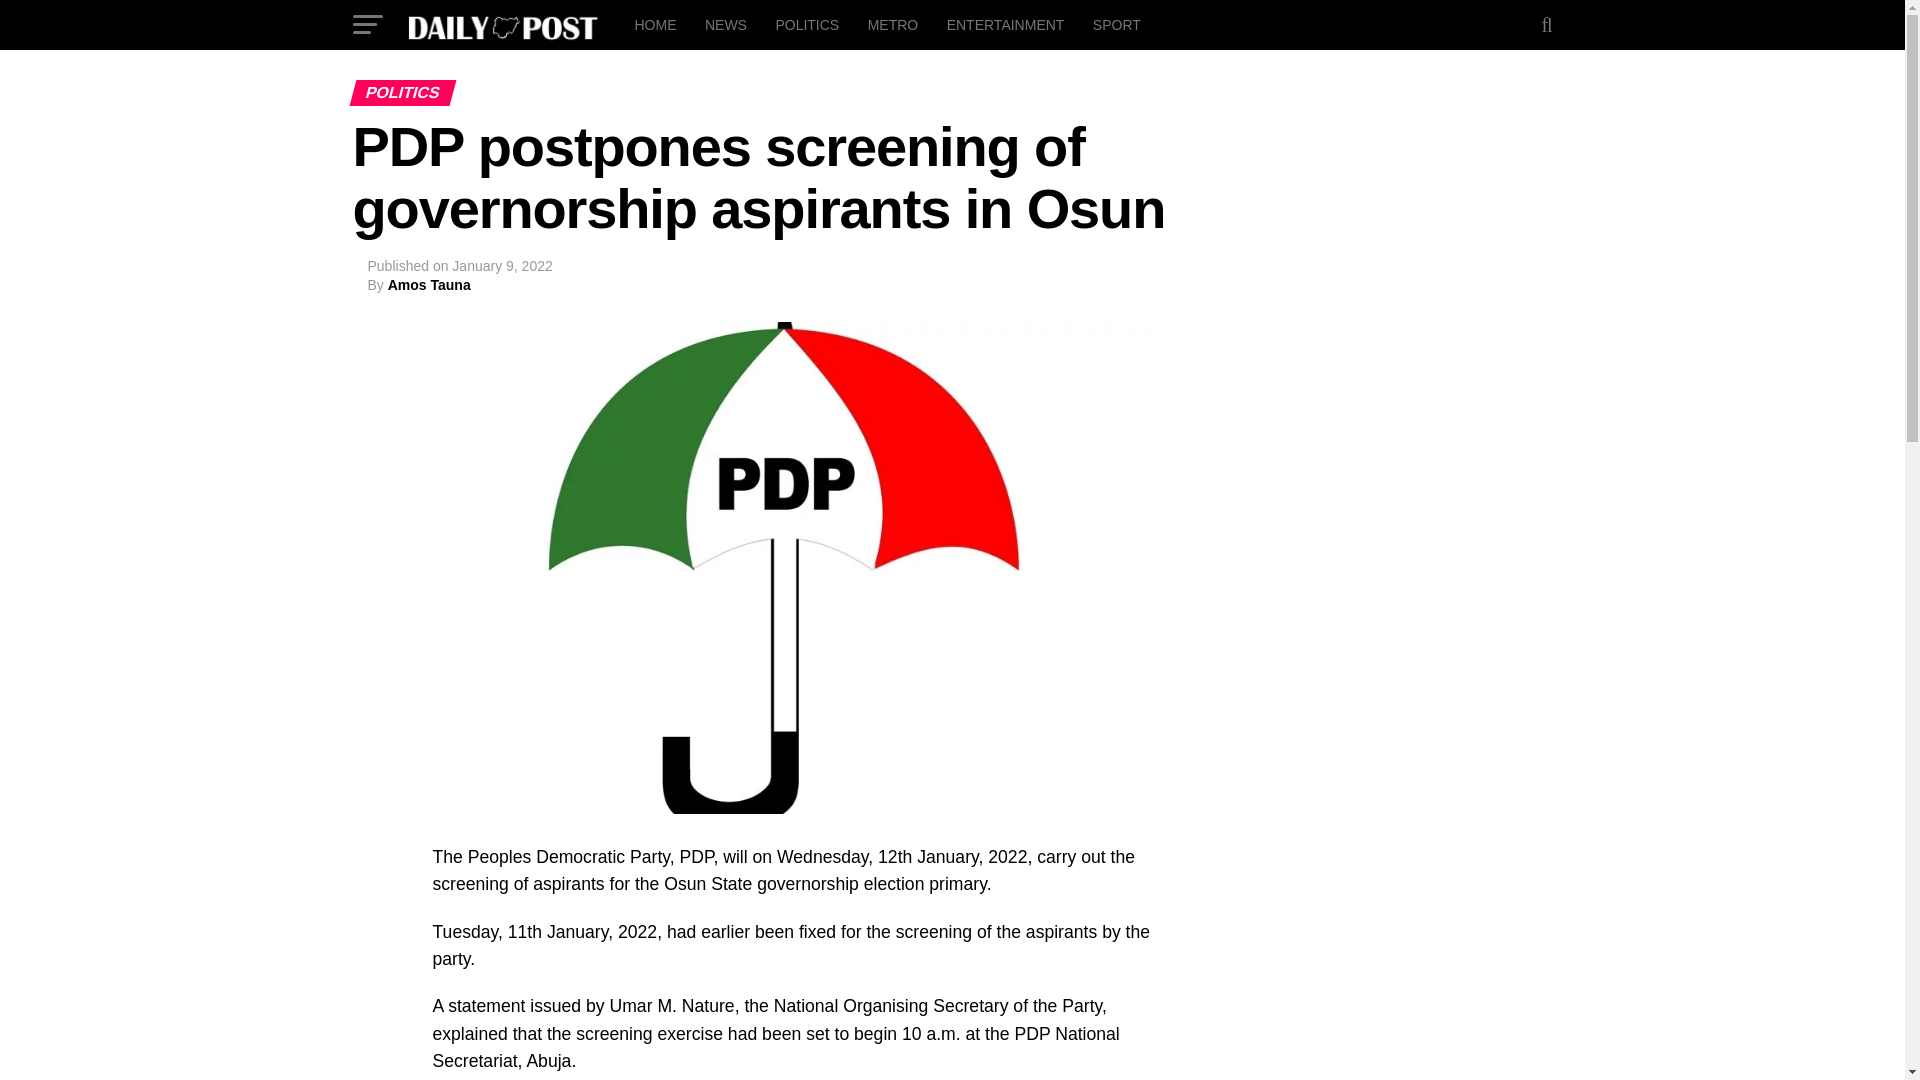 The height and width of the screenshot is (1080, 1920). What do you see at coordinates (428, 284) in the screenshot?
I see `Posts by Amos Tauna` at bounding box center [428, 284].